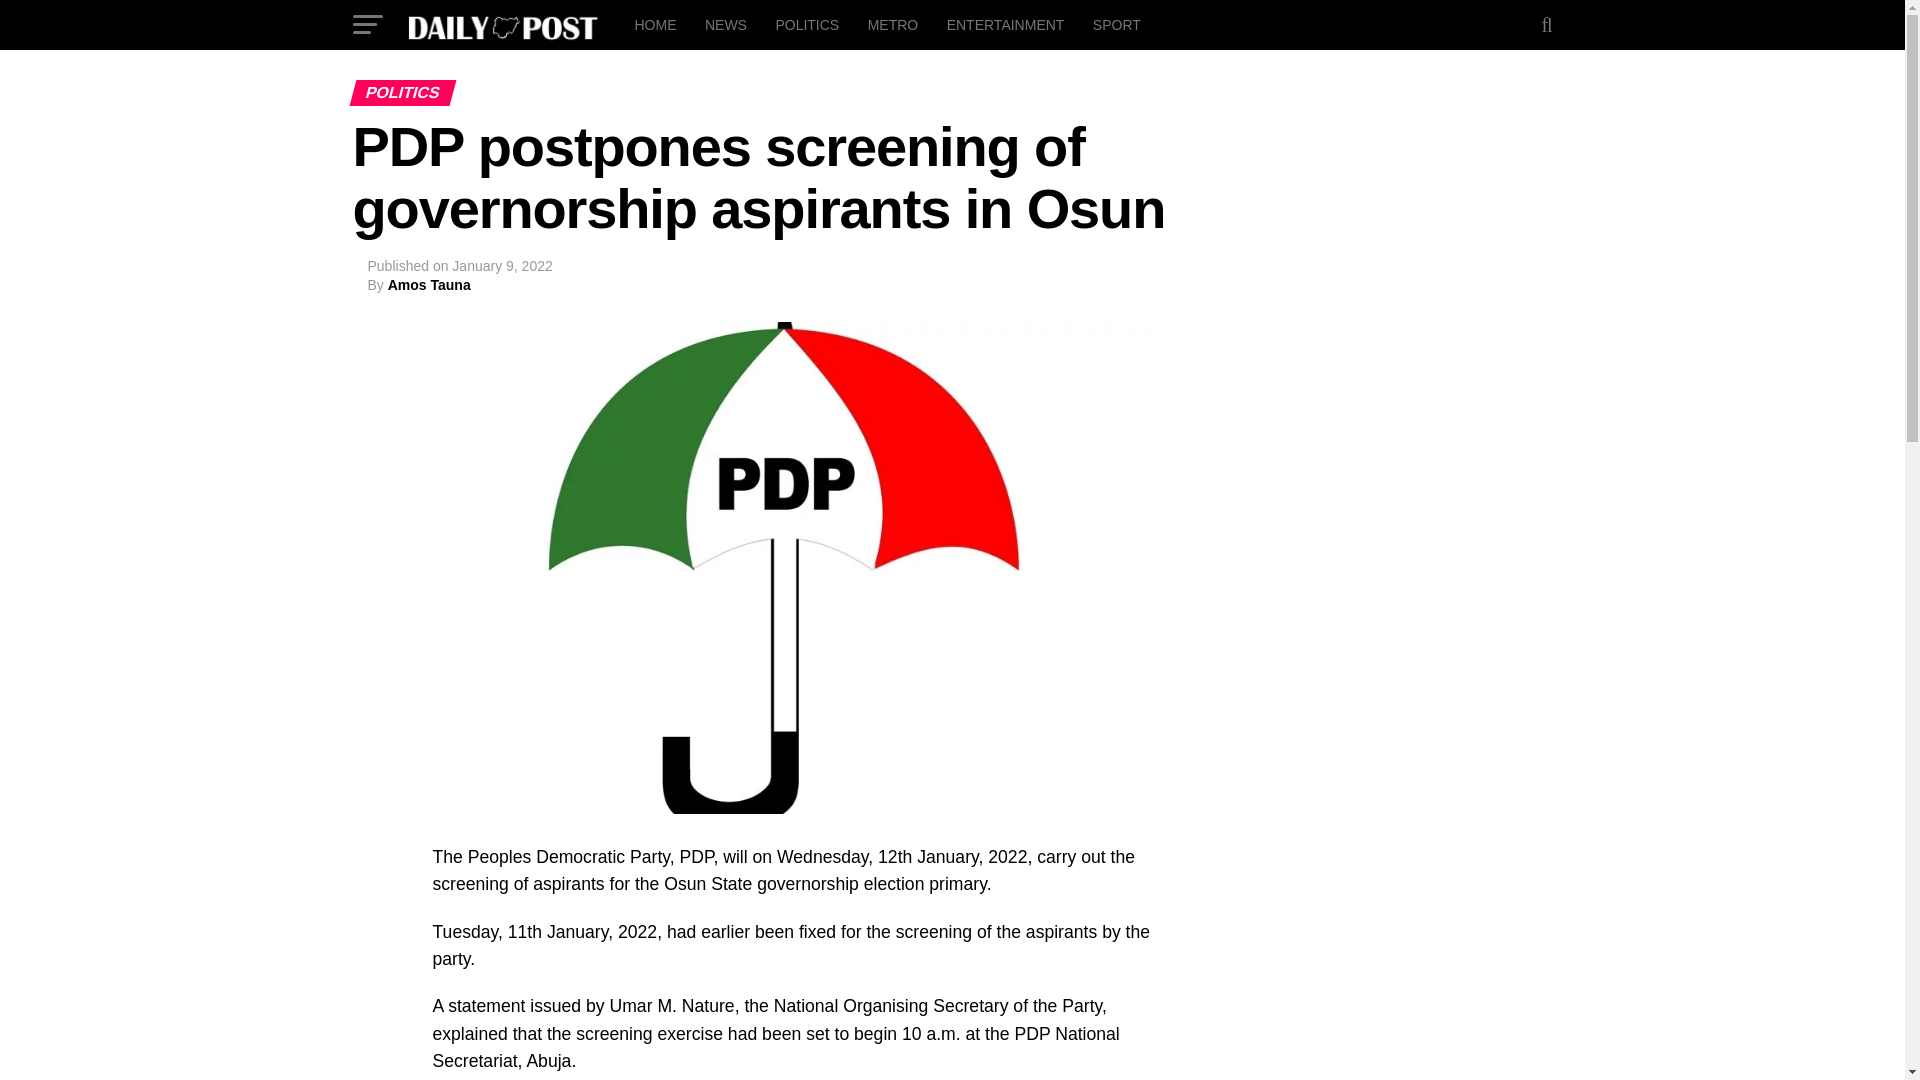 The height and width of the screenshot is (1080, 1920). What do you see at coordinates (428, 284) in the screenshot?
I see `Posts by Amos Tauna` at bounding box center [428, 284].